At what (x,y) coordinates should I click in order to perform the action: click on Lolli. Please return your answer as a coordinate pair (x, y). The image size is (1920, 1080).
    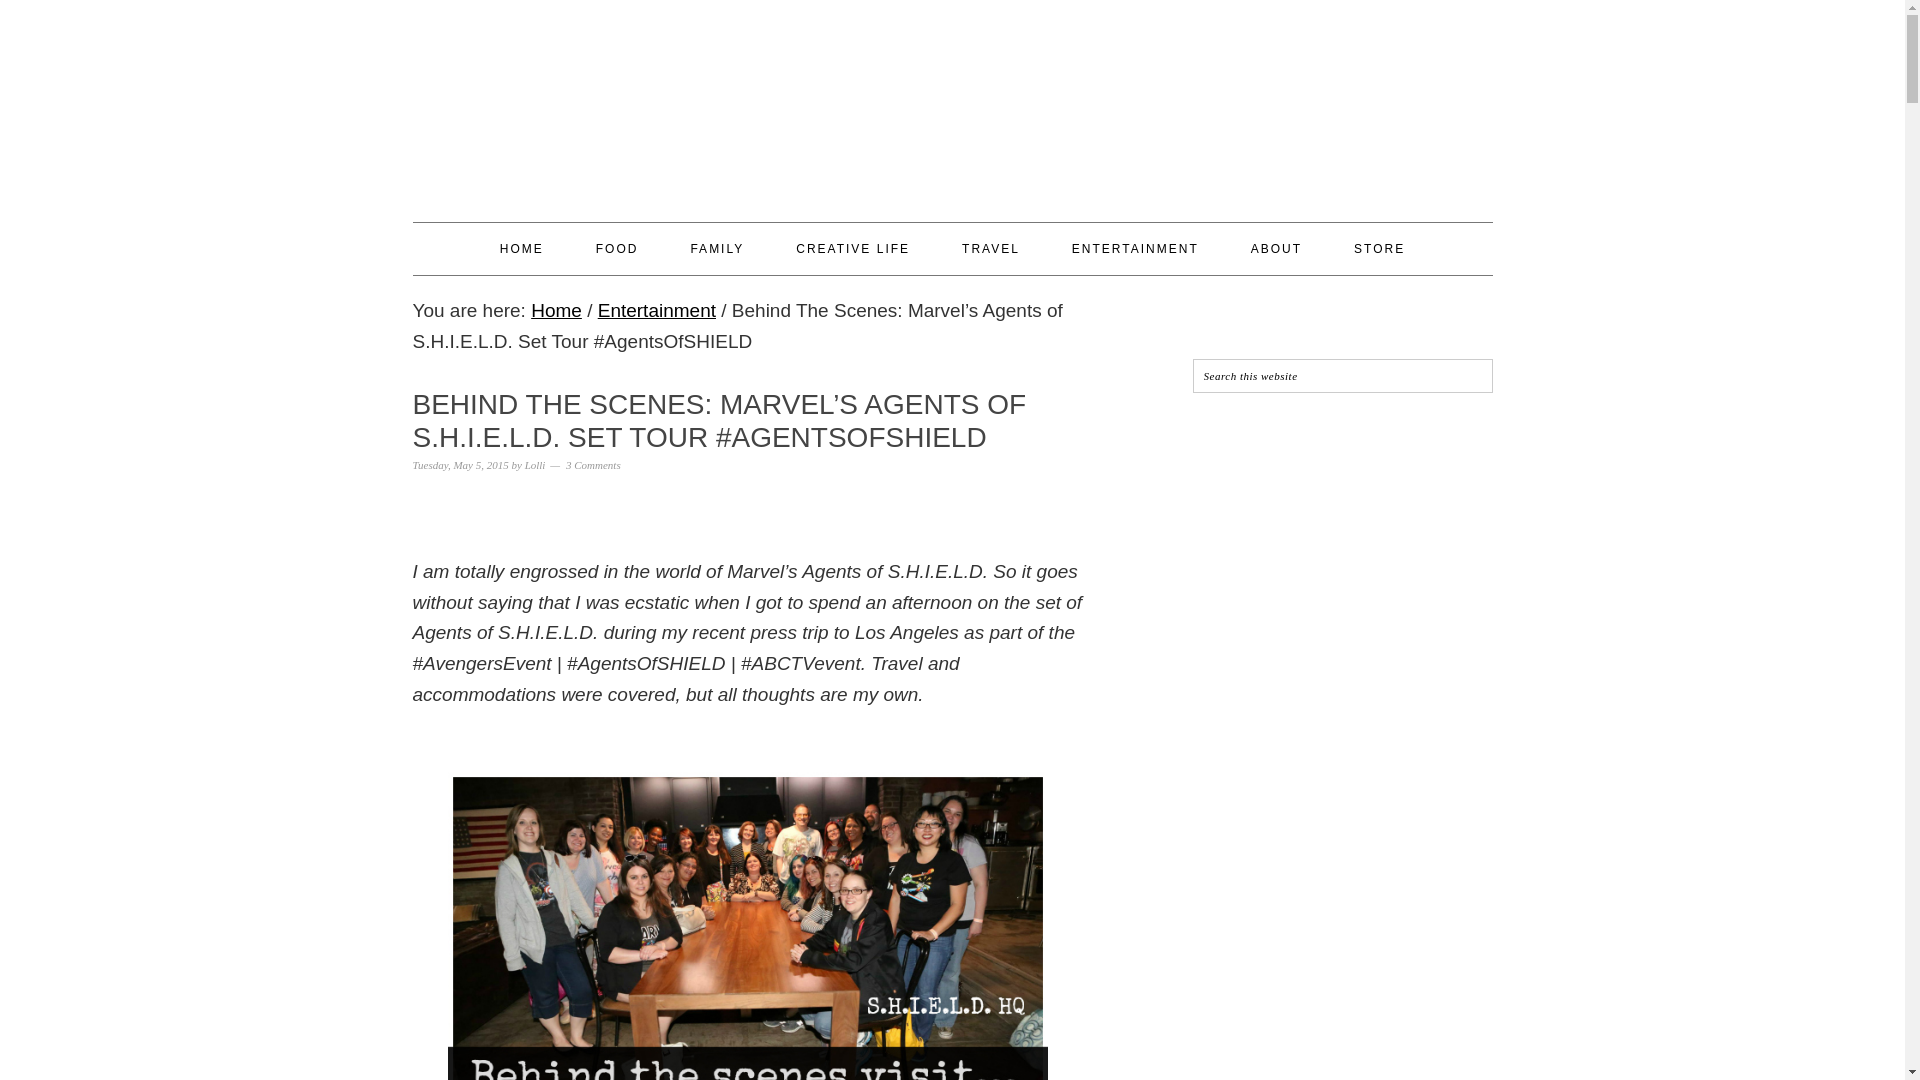
    Looking at the image, I should click on (534, 464).